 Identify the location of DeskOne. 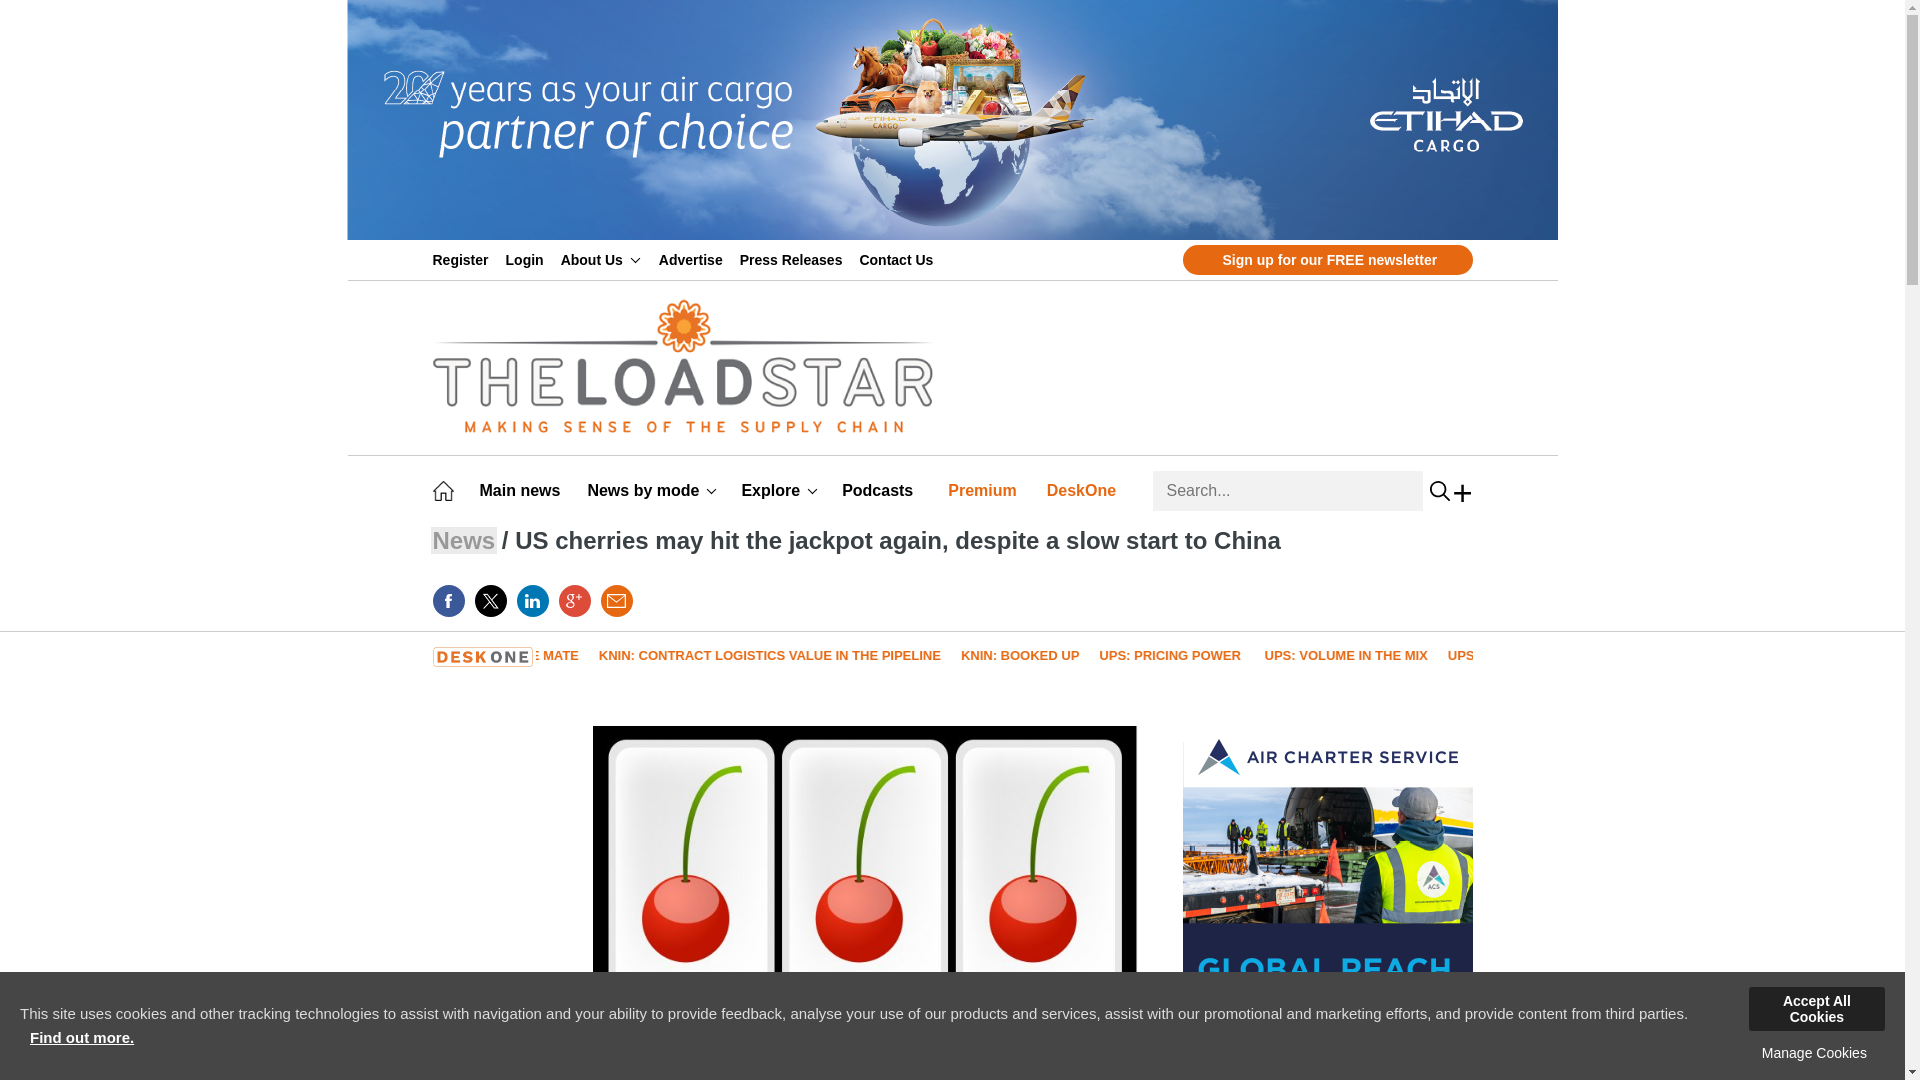
(1084, 490).